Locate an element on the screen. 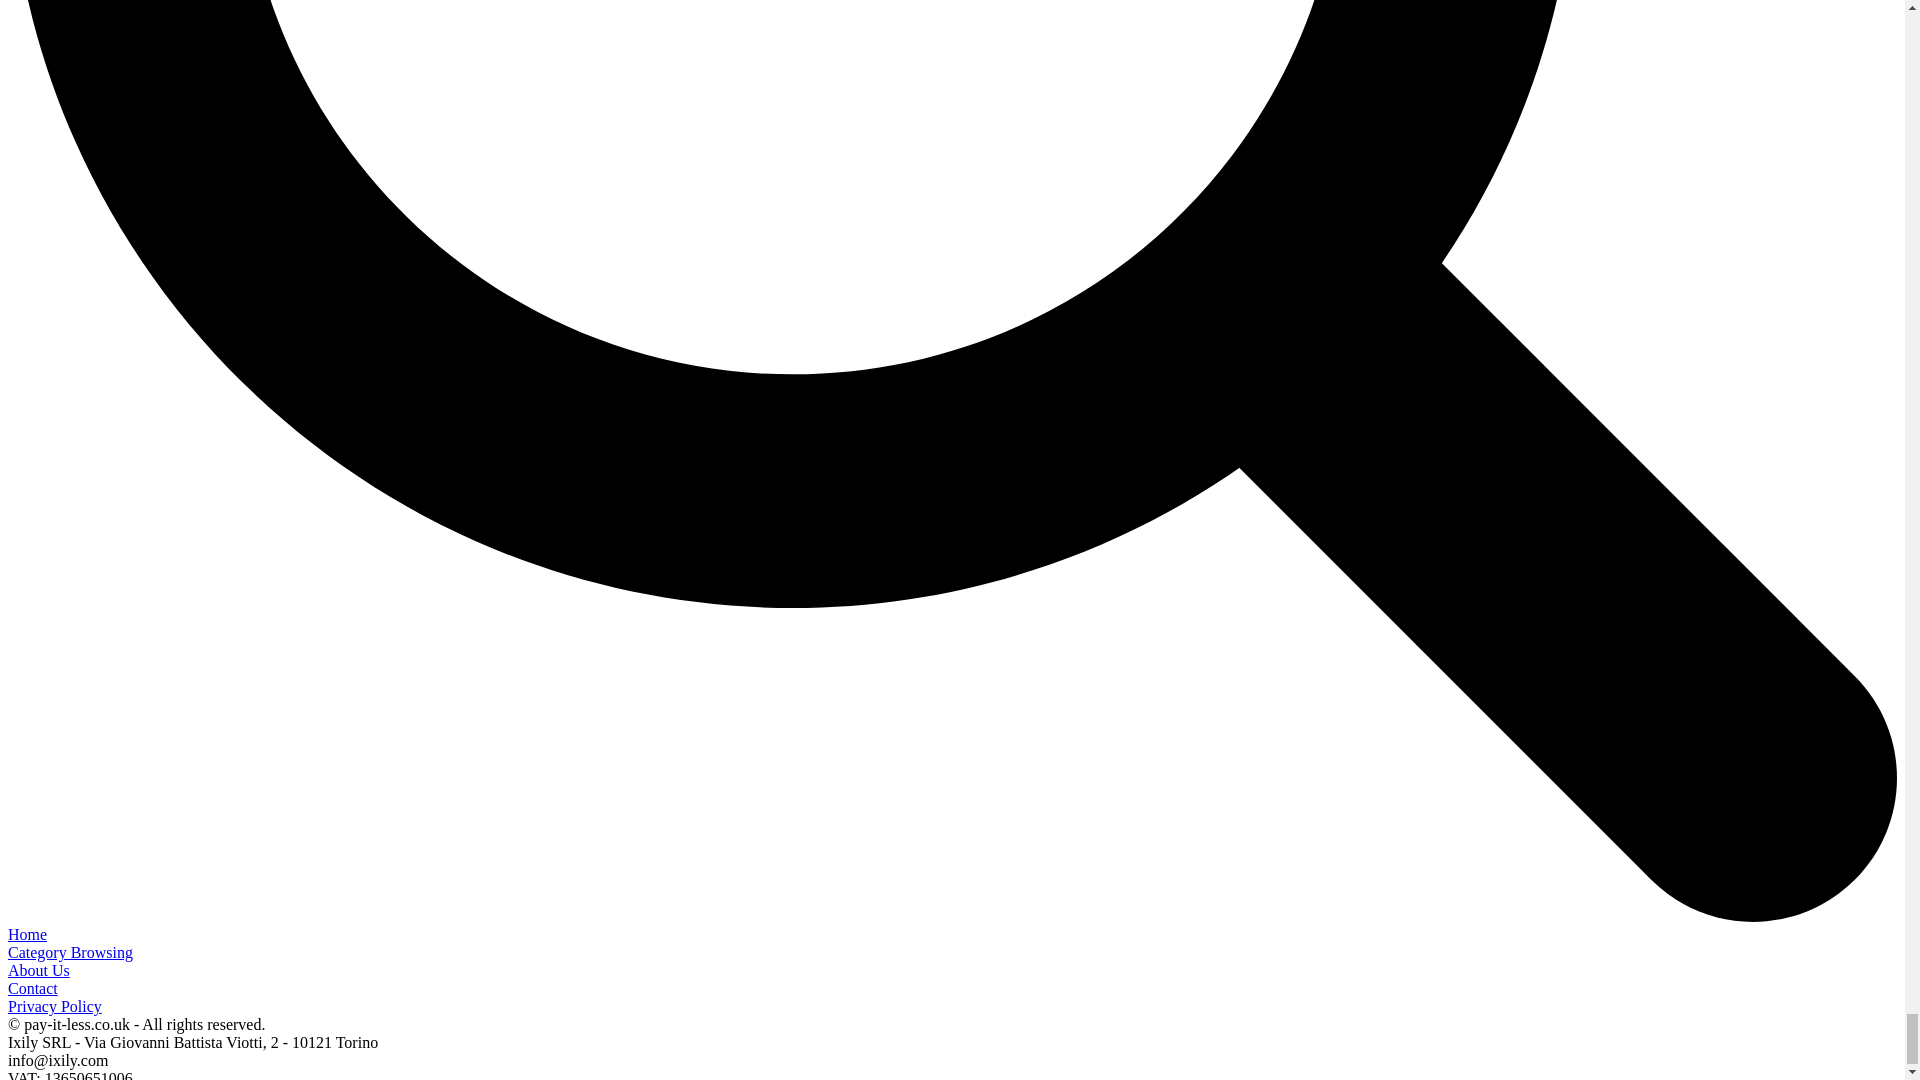 The height and width of the screenshot is (1080, 1920). Contact is located at coordinates (32, 988).